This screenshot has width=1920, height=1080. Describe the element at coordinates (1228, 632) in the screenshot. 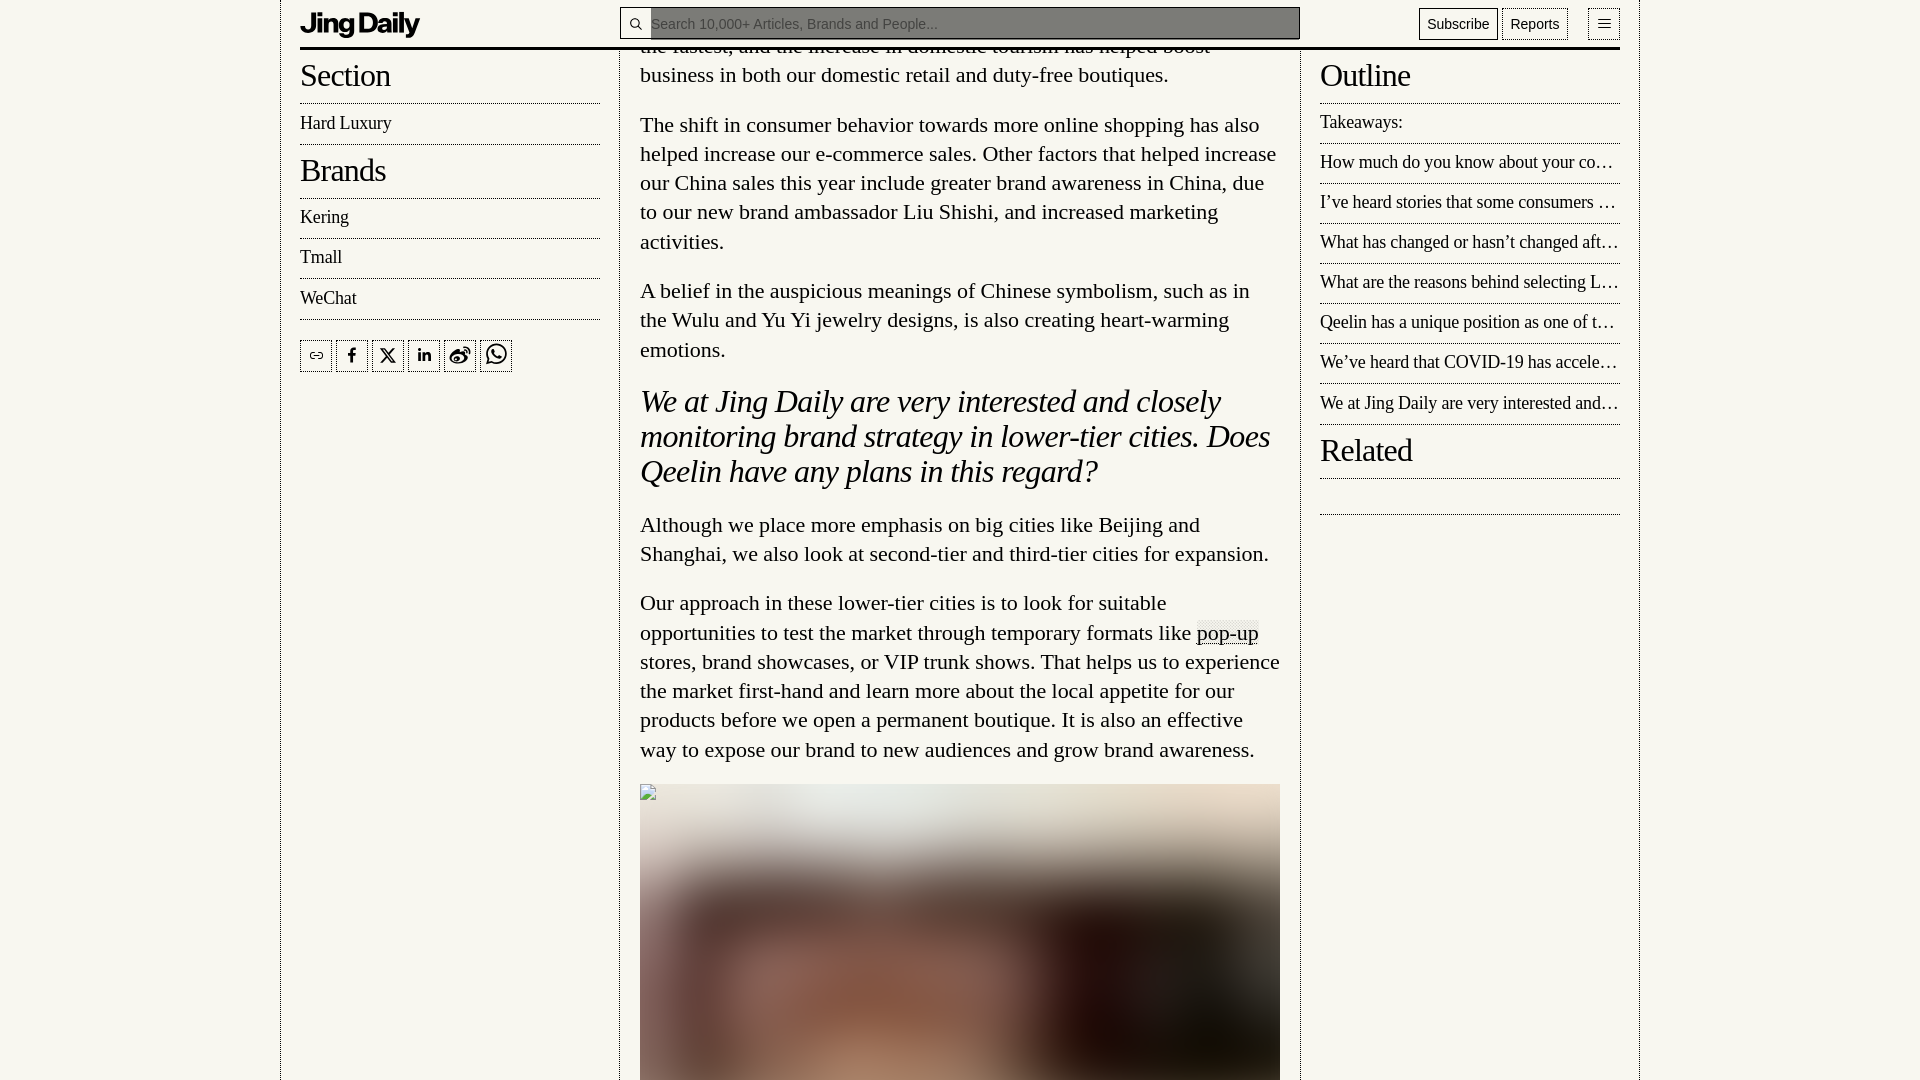

I see `pop-up` at that location.